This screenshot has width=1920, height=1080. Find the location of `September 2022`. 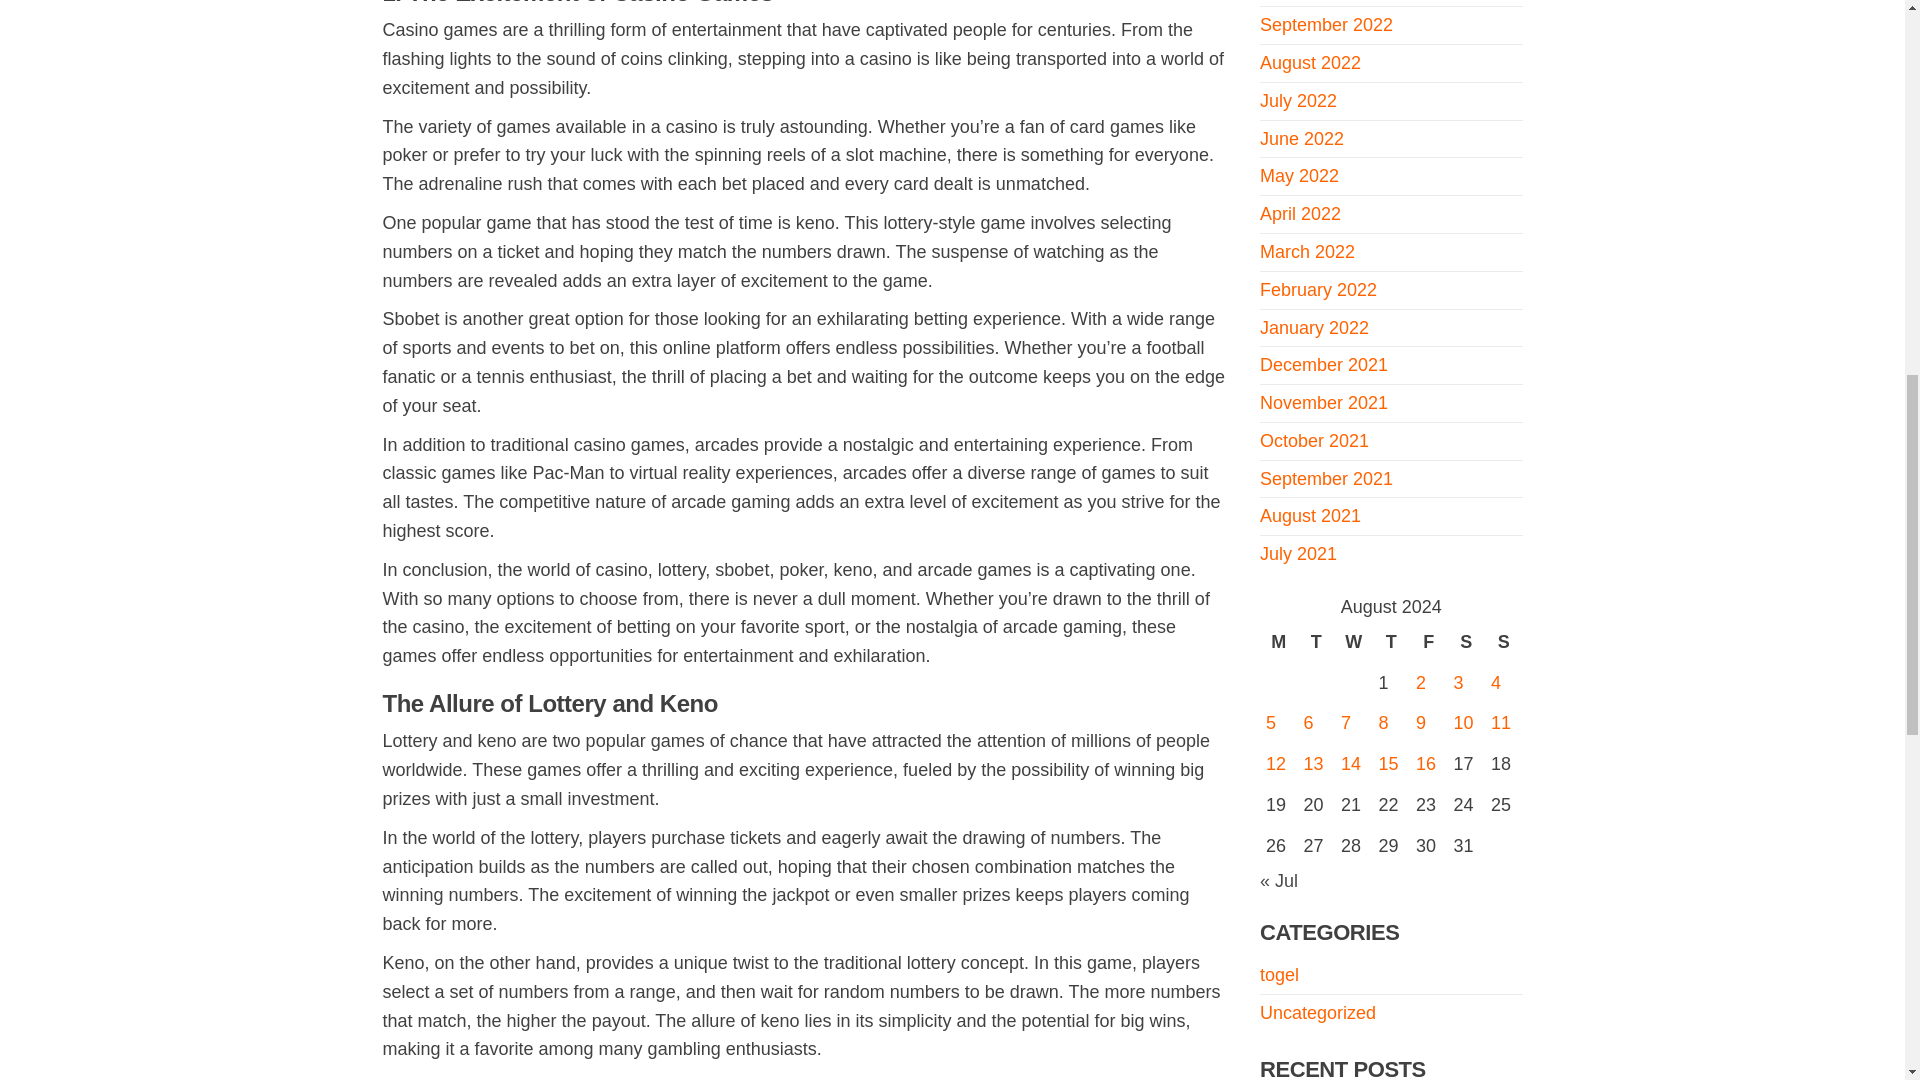

September 2022 is located at coordinates (1326, 24).